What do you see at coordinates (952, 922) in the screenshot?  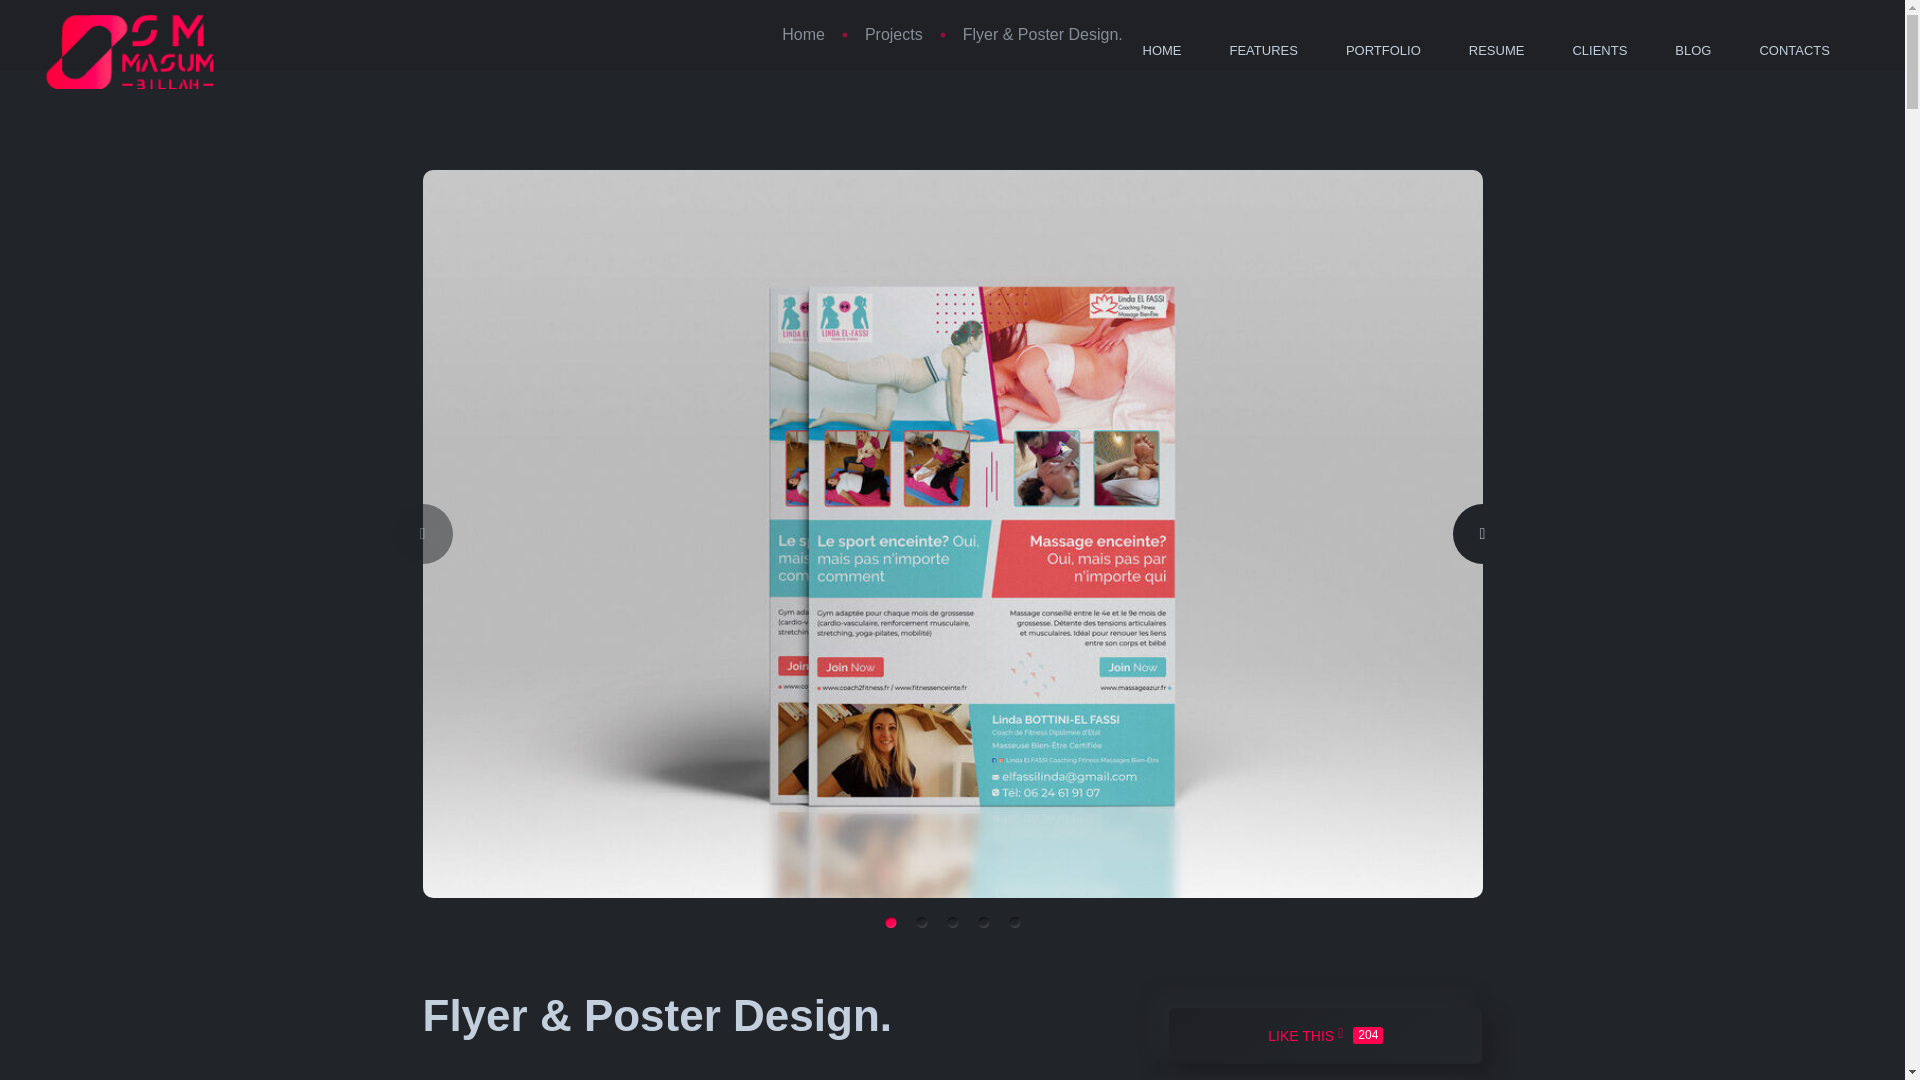 I see `5` at bounding box center [952, 922].